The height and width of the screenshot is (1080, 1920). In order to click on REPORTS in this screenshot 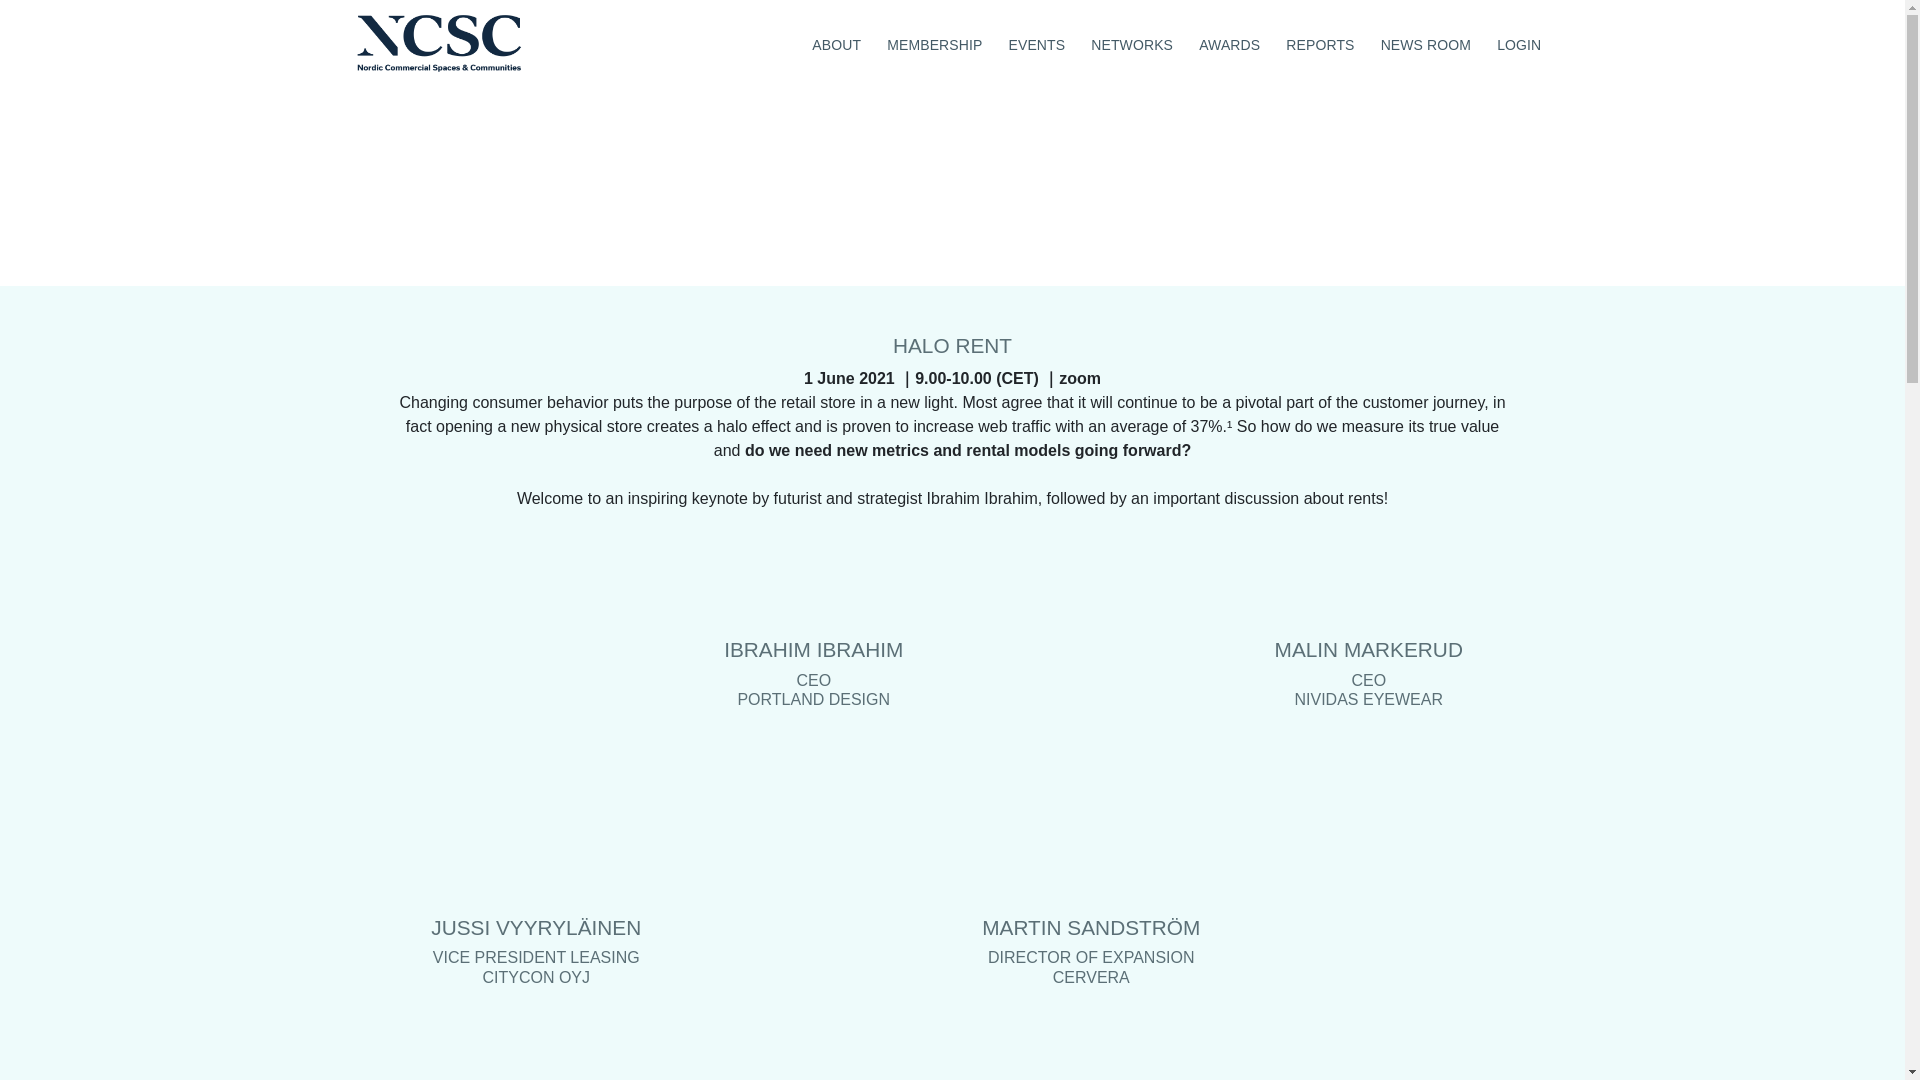, I will do `click(1320, 42)`.